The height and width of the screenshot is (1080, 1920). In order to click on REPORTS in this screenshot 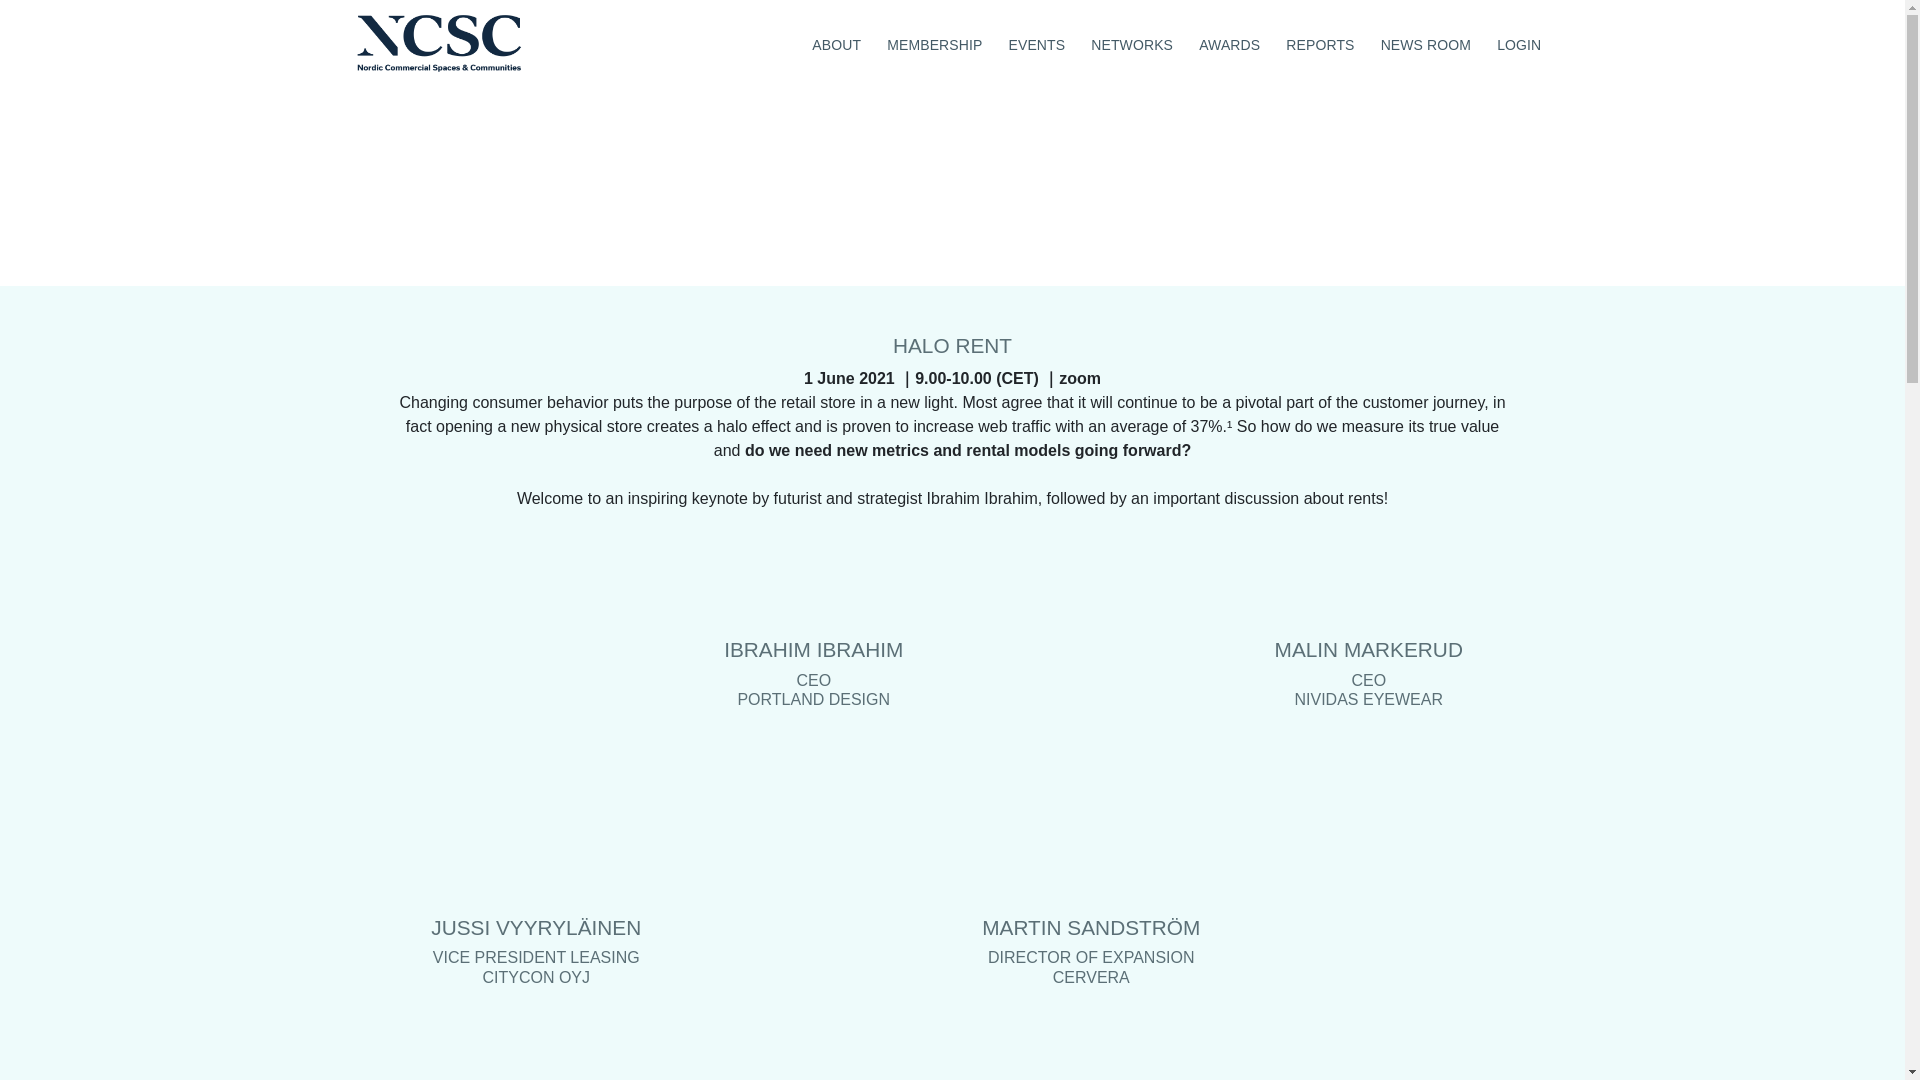, I will do `click(1320, 42)`.